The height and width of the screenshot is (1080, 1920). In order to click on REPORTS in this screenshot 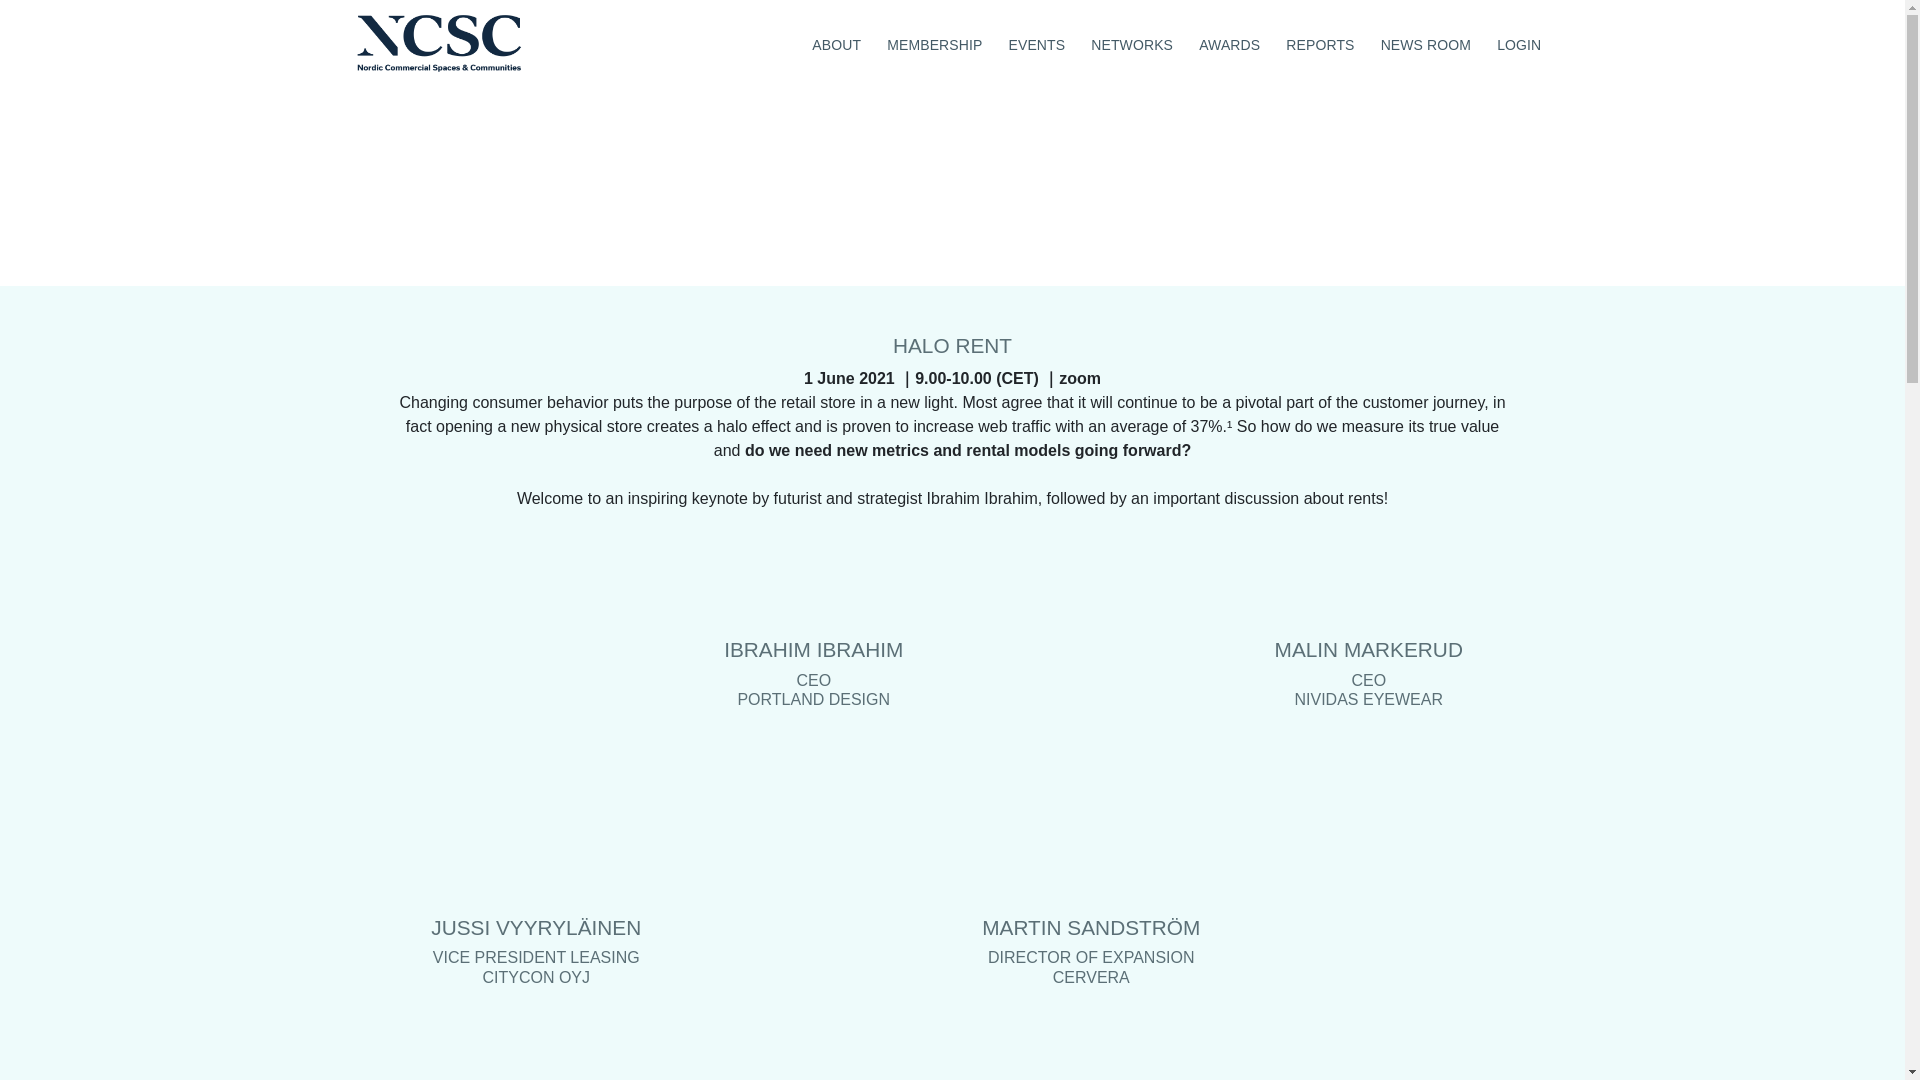, I will do `click(1320, 42)`.